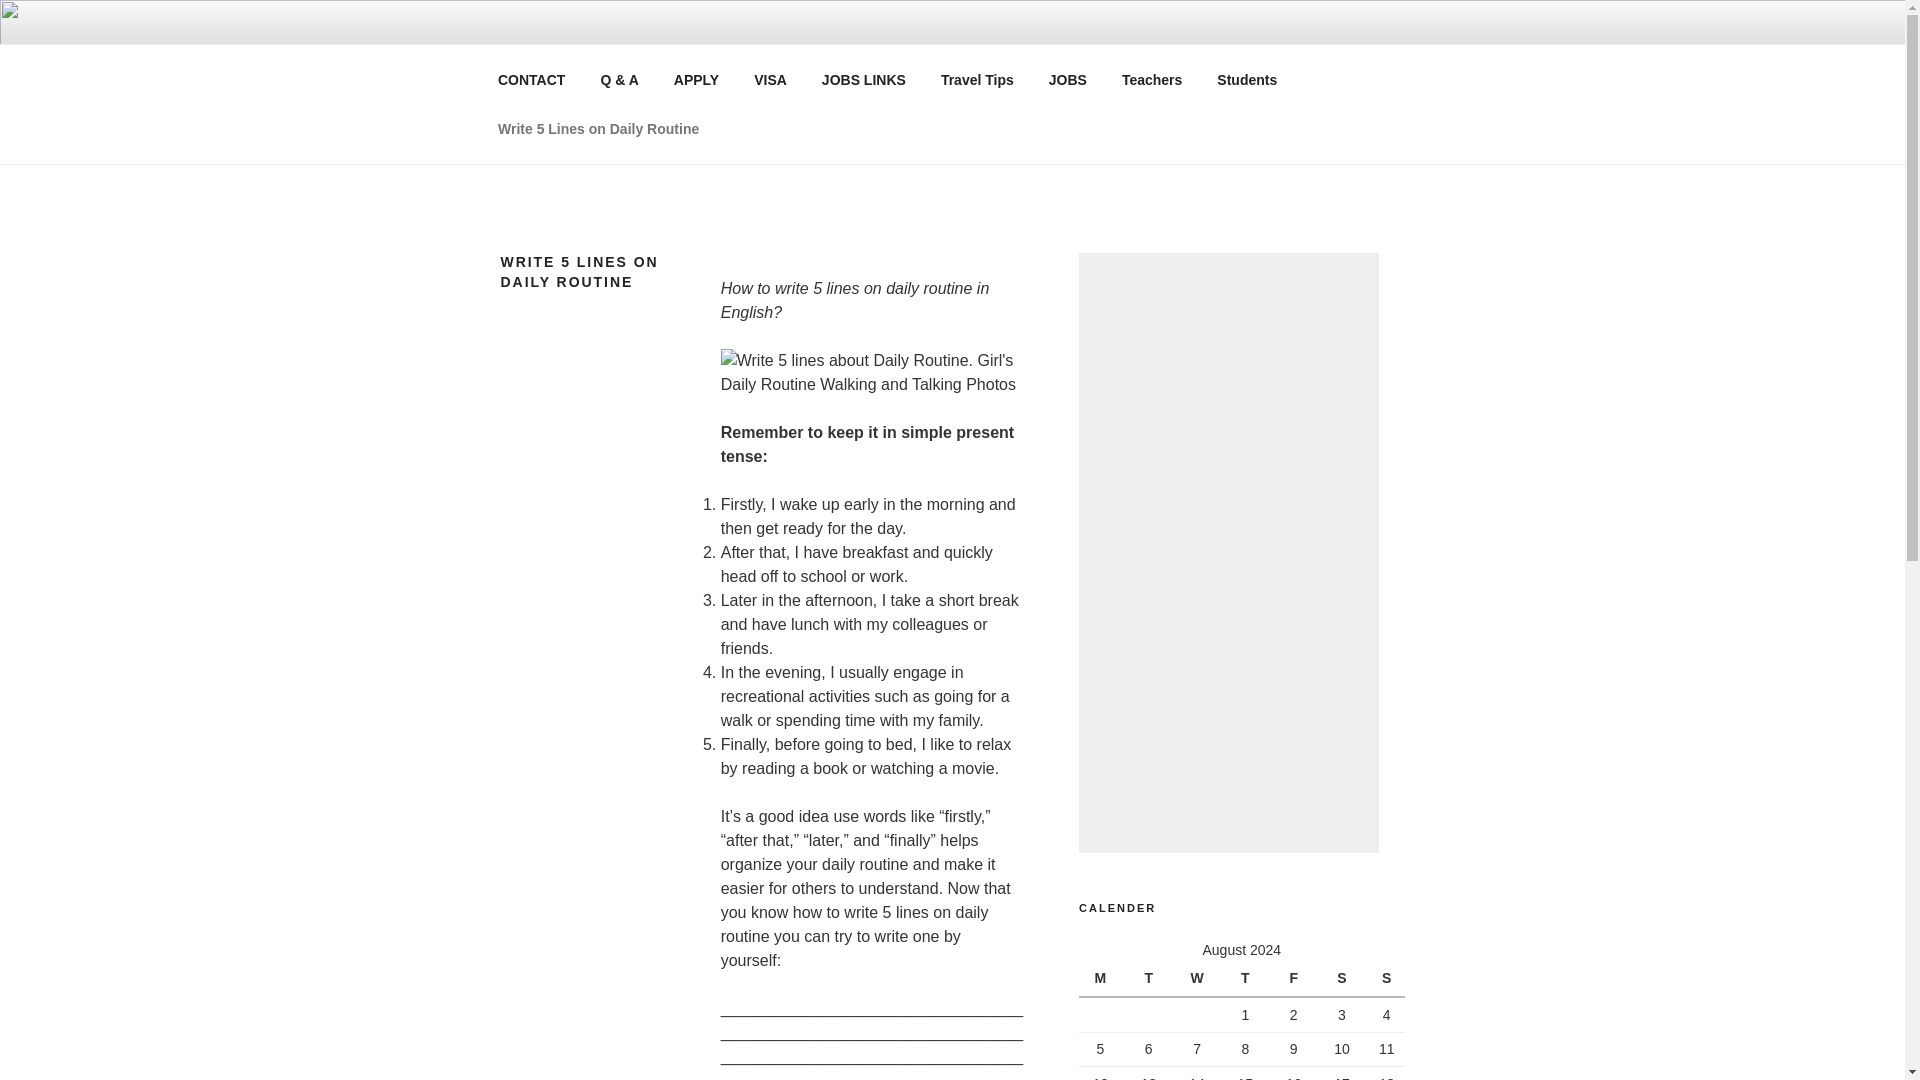  I want to click on Students, so click(1247, 80).